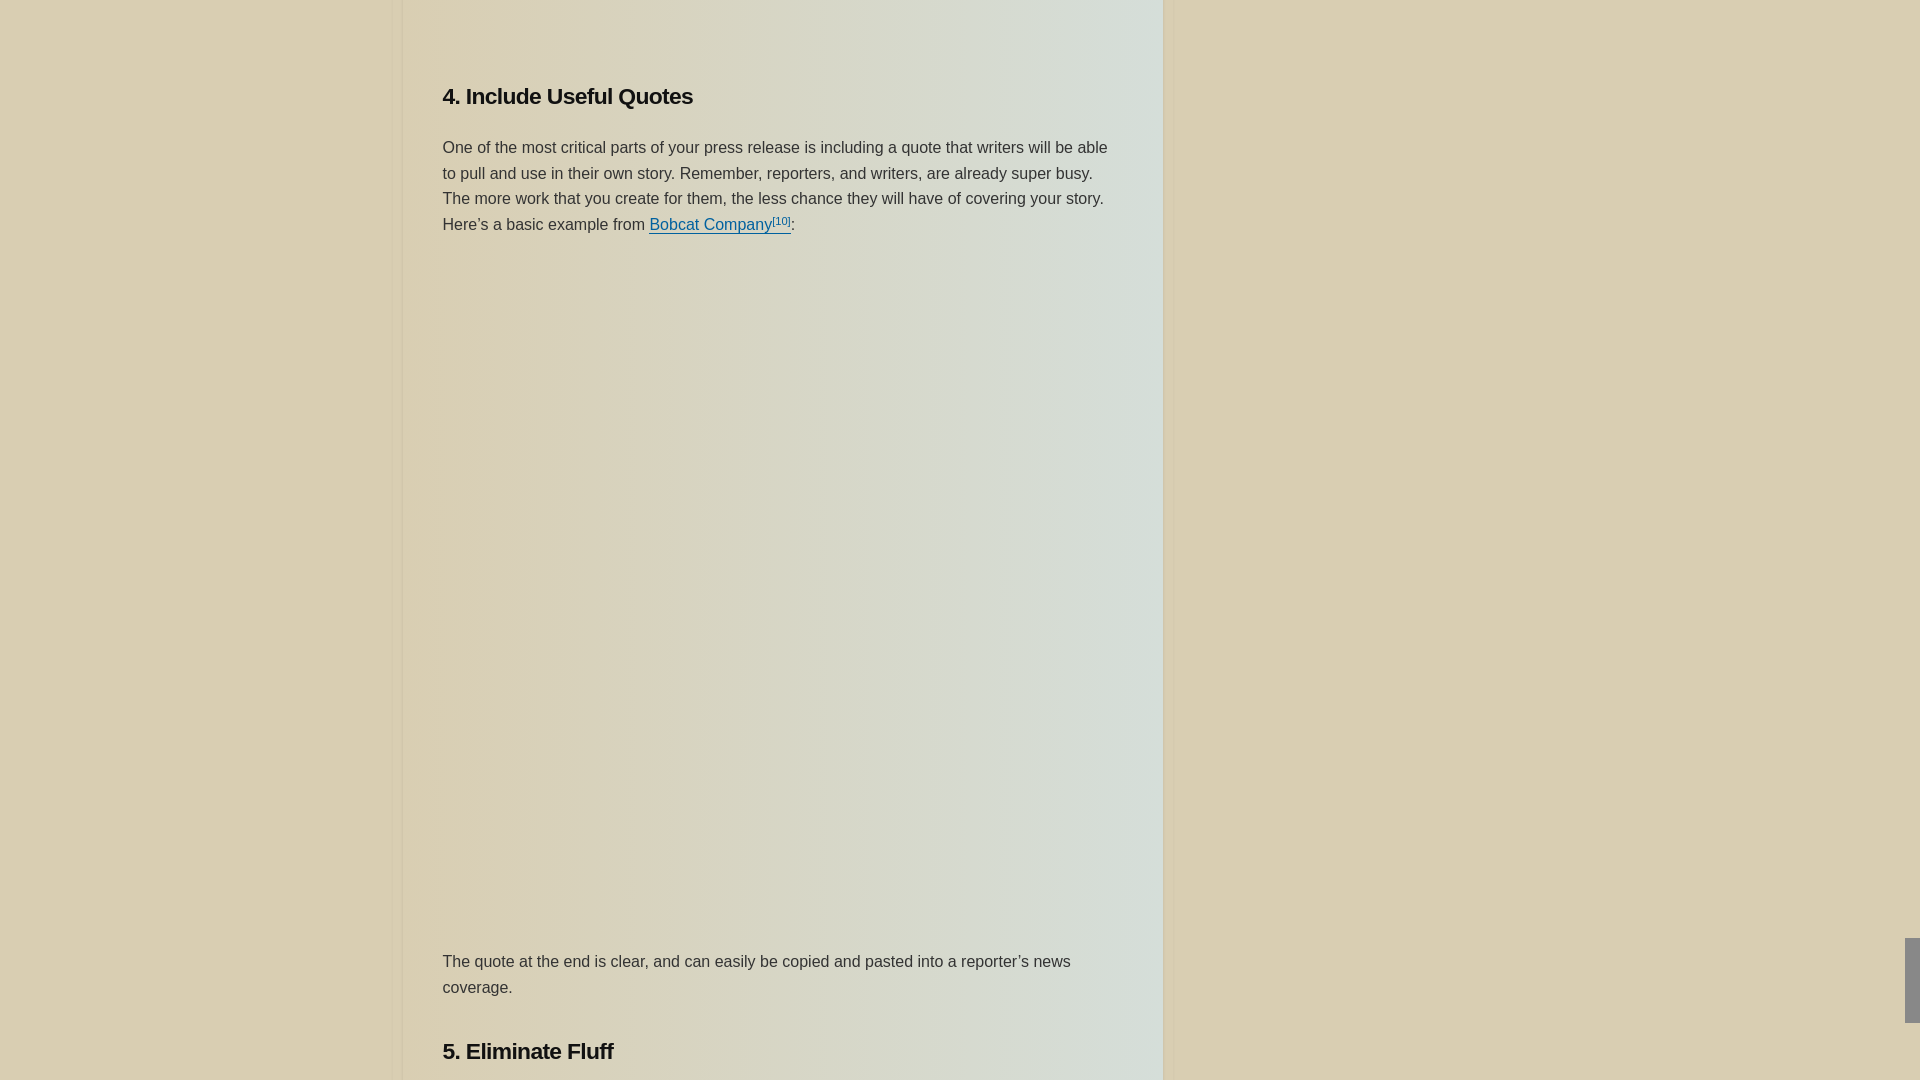 This screenshot has width=1920, height=1080. I want to click on Bobcat Company, so click(710, 224).